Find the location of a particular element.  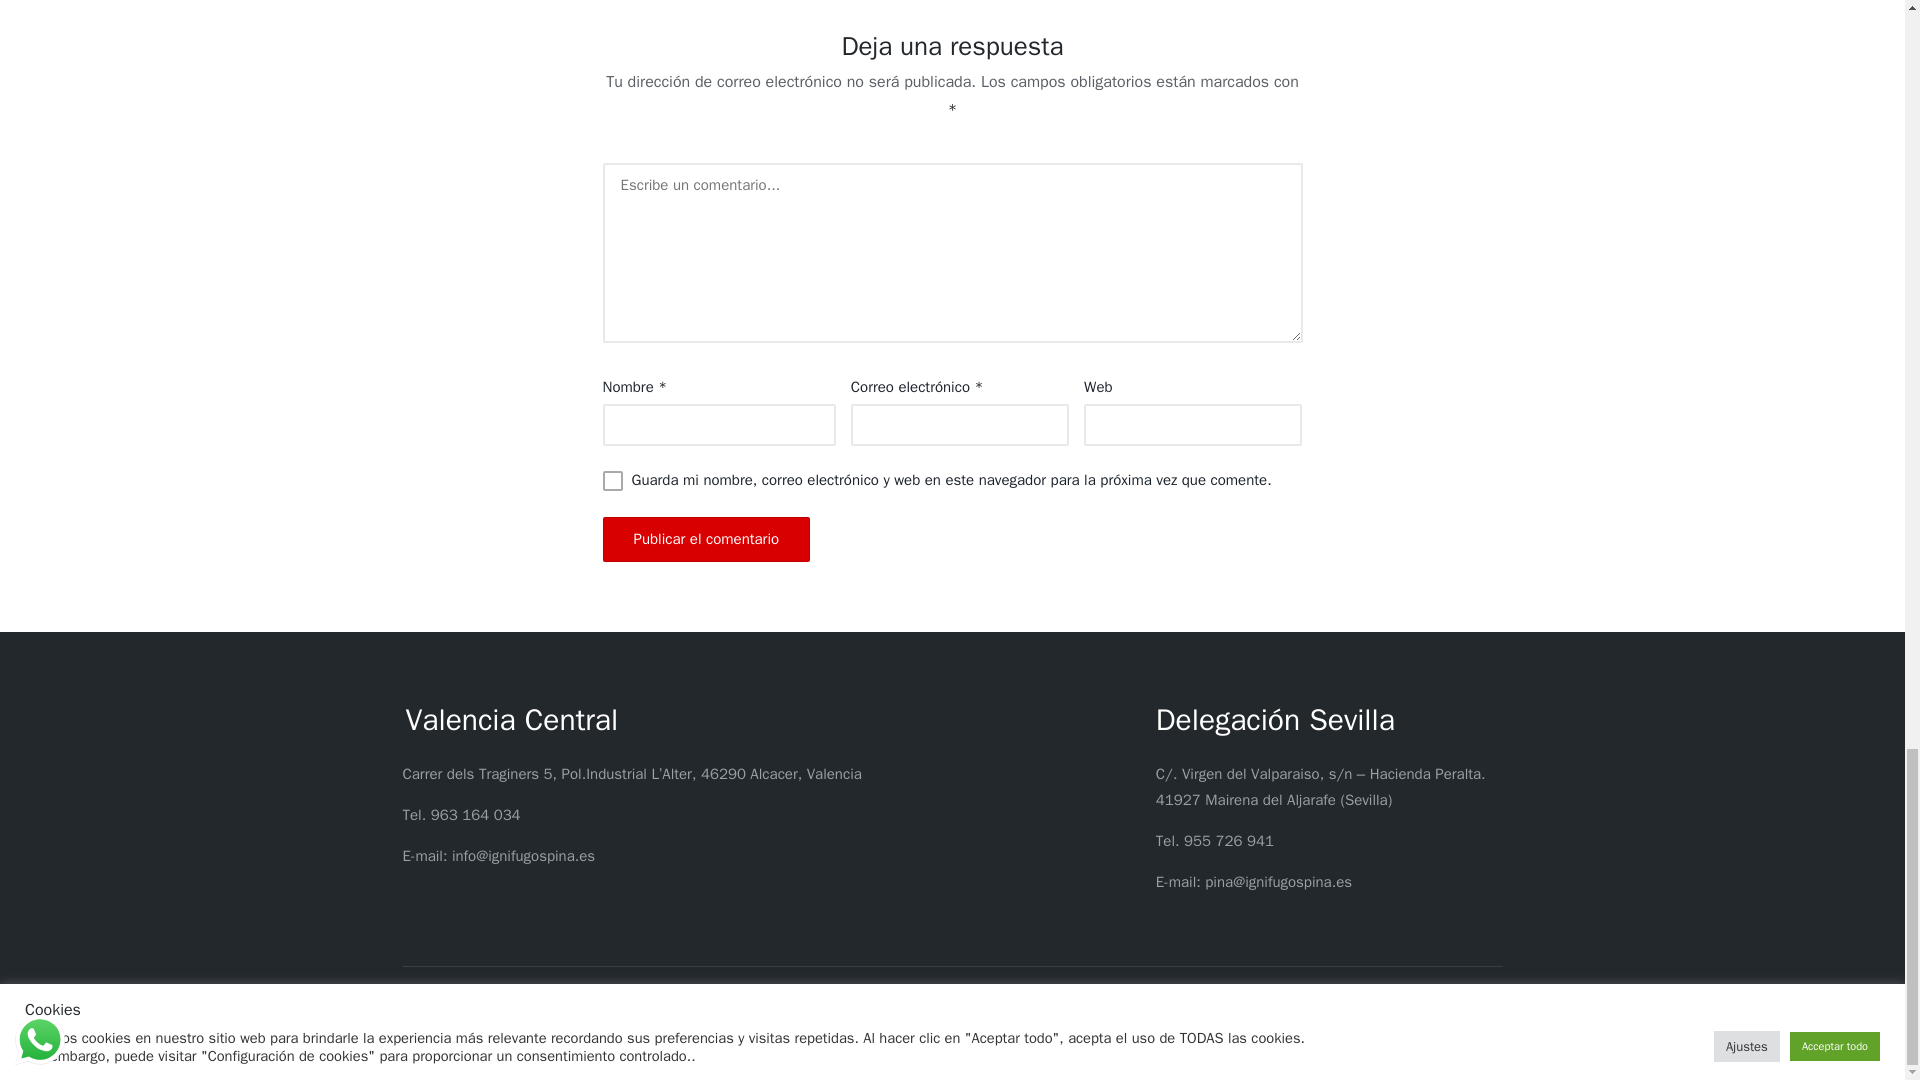

963 164 034 is located at coordinates (475, 814).